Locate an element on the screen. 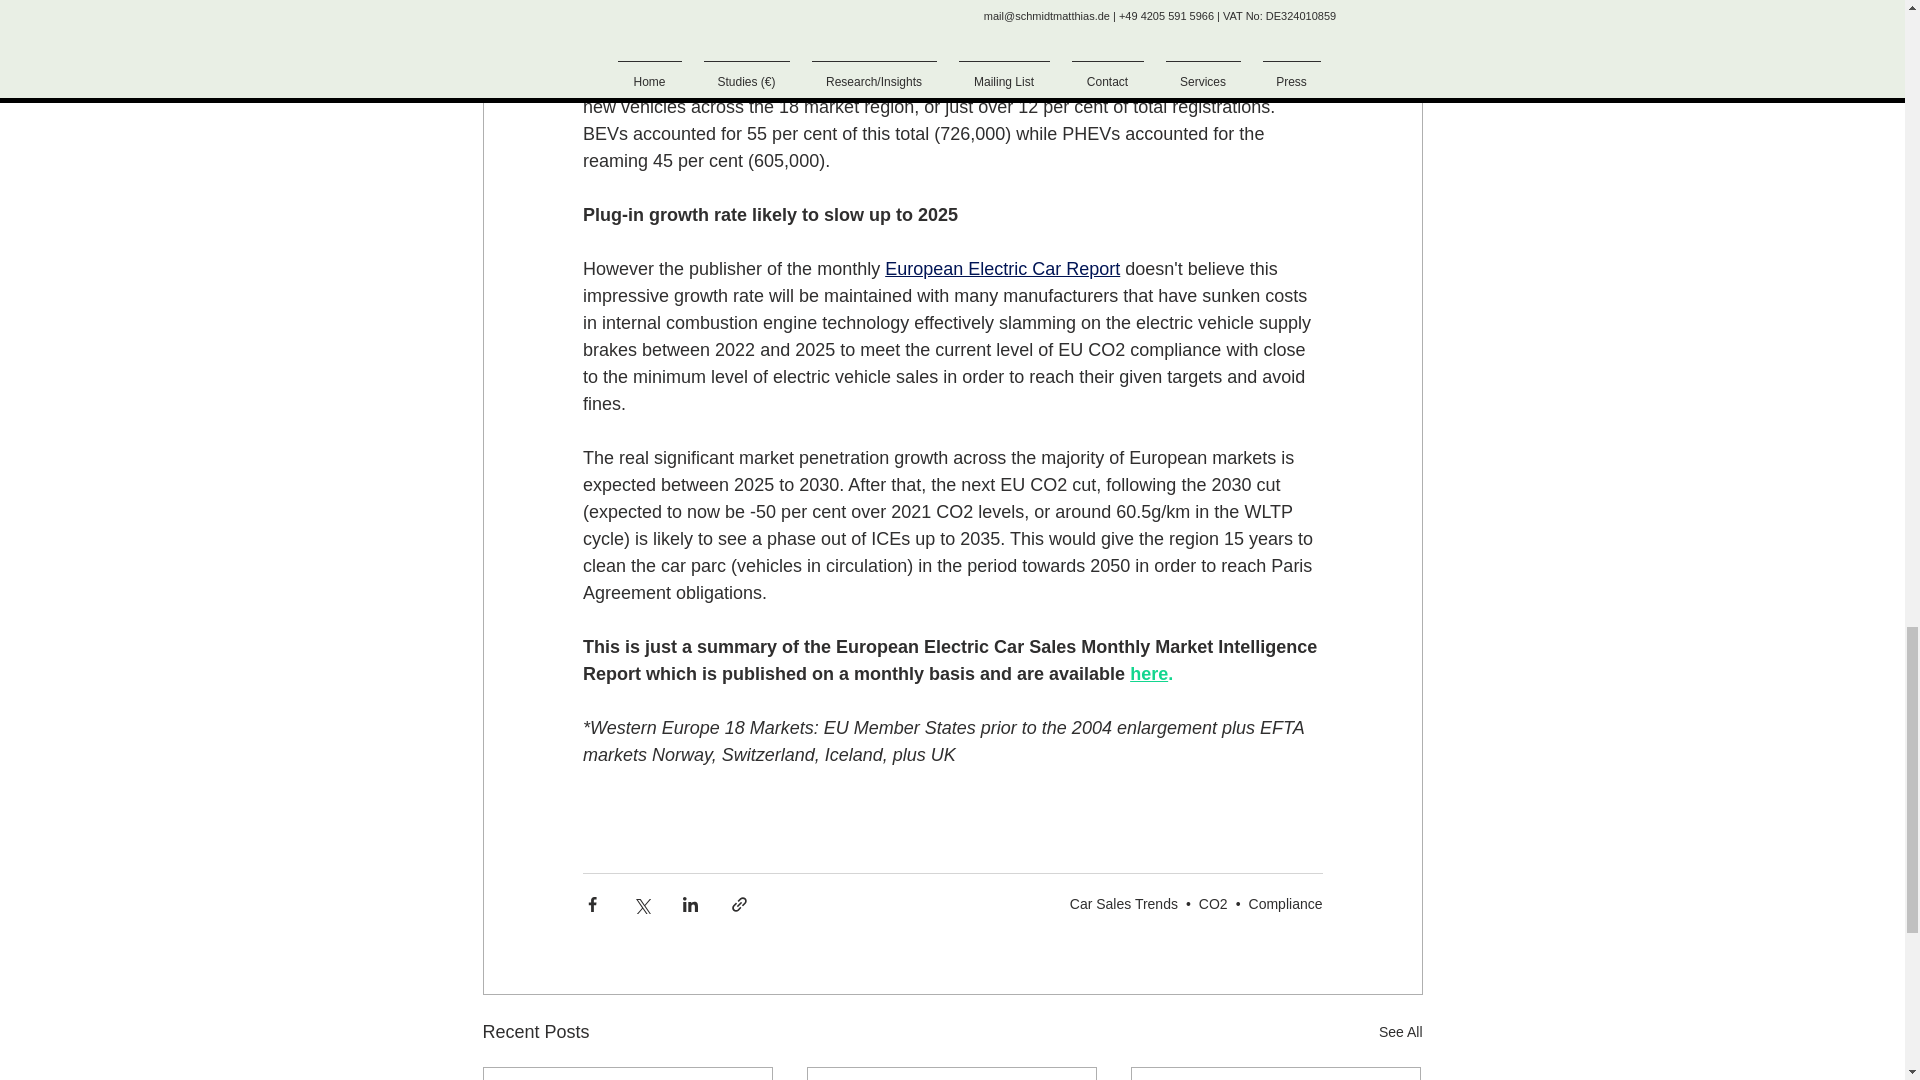  CO2 is located at coordinates (1213, 904).